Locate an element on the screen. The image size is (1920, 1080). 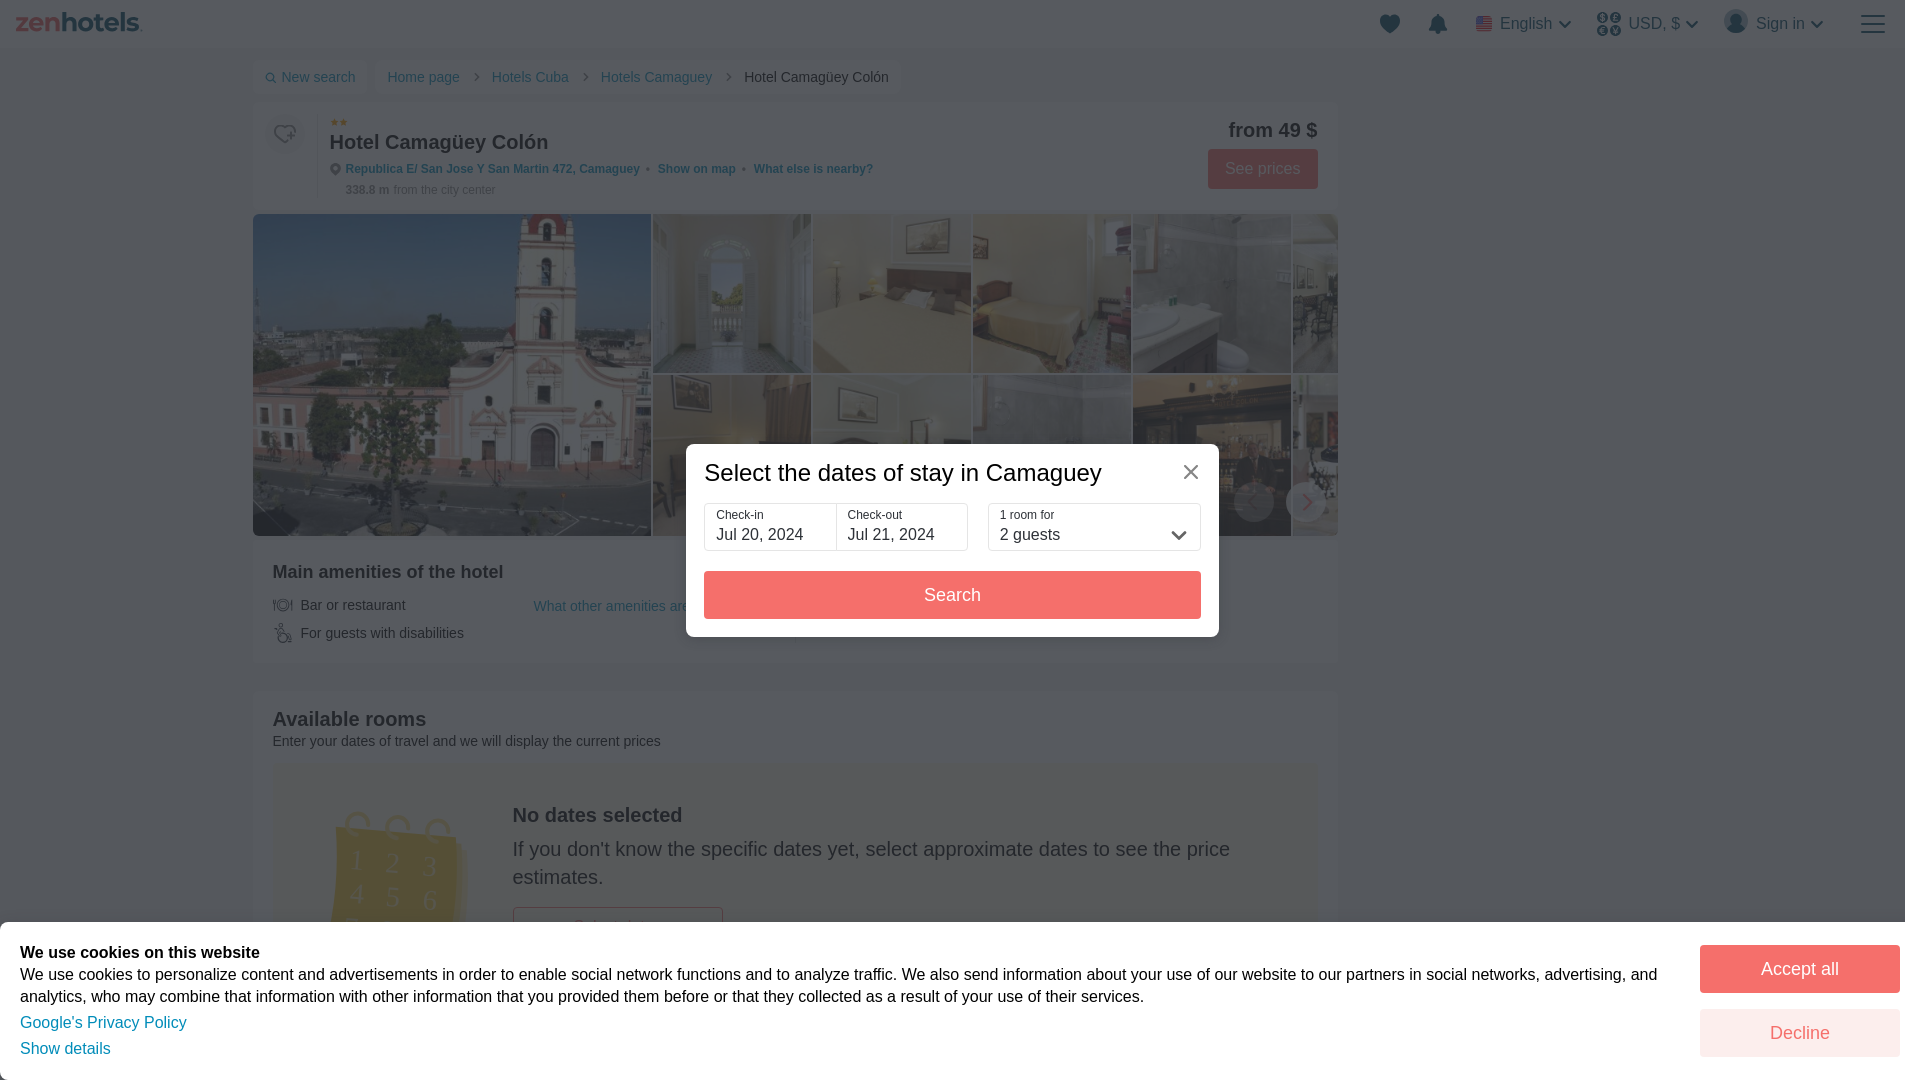
Google's Privacy Policy is located at coordinates (102, 1022).